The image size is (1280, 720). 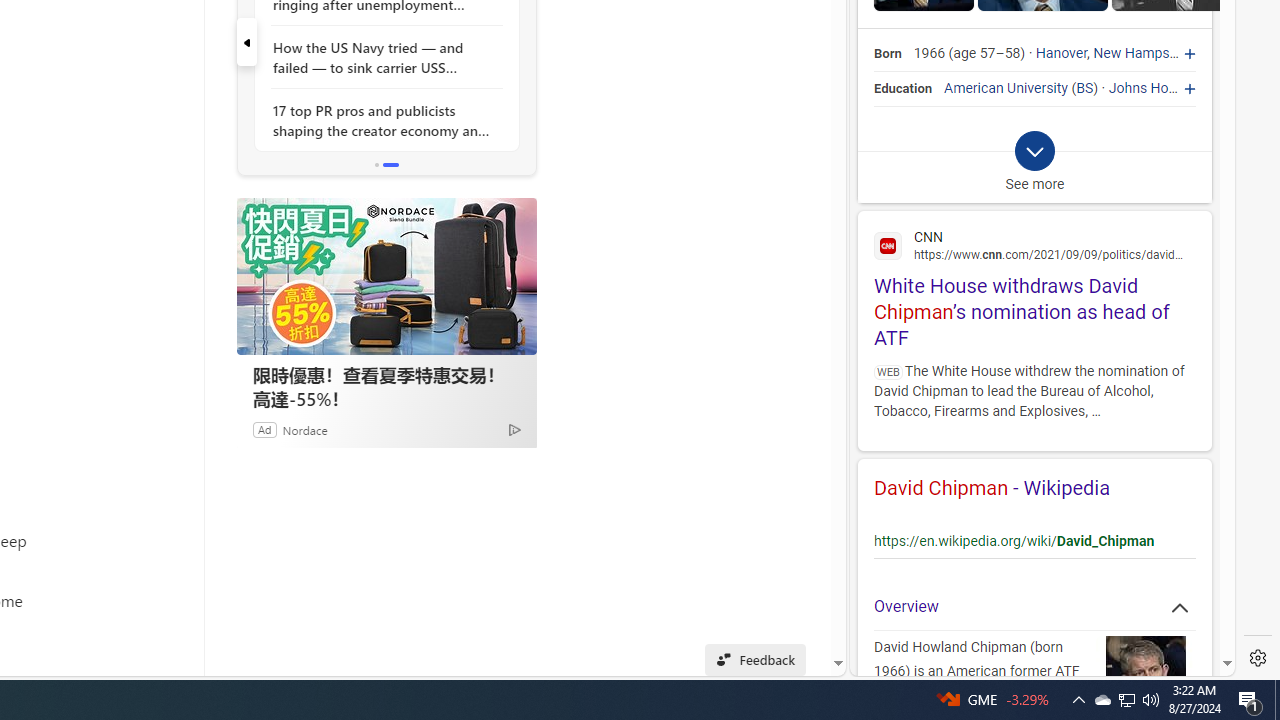 I want to click on previous, so click(x=246, y=42).